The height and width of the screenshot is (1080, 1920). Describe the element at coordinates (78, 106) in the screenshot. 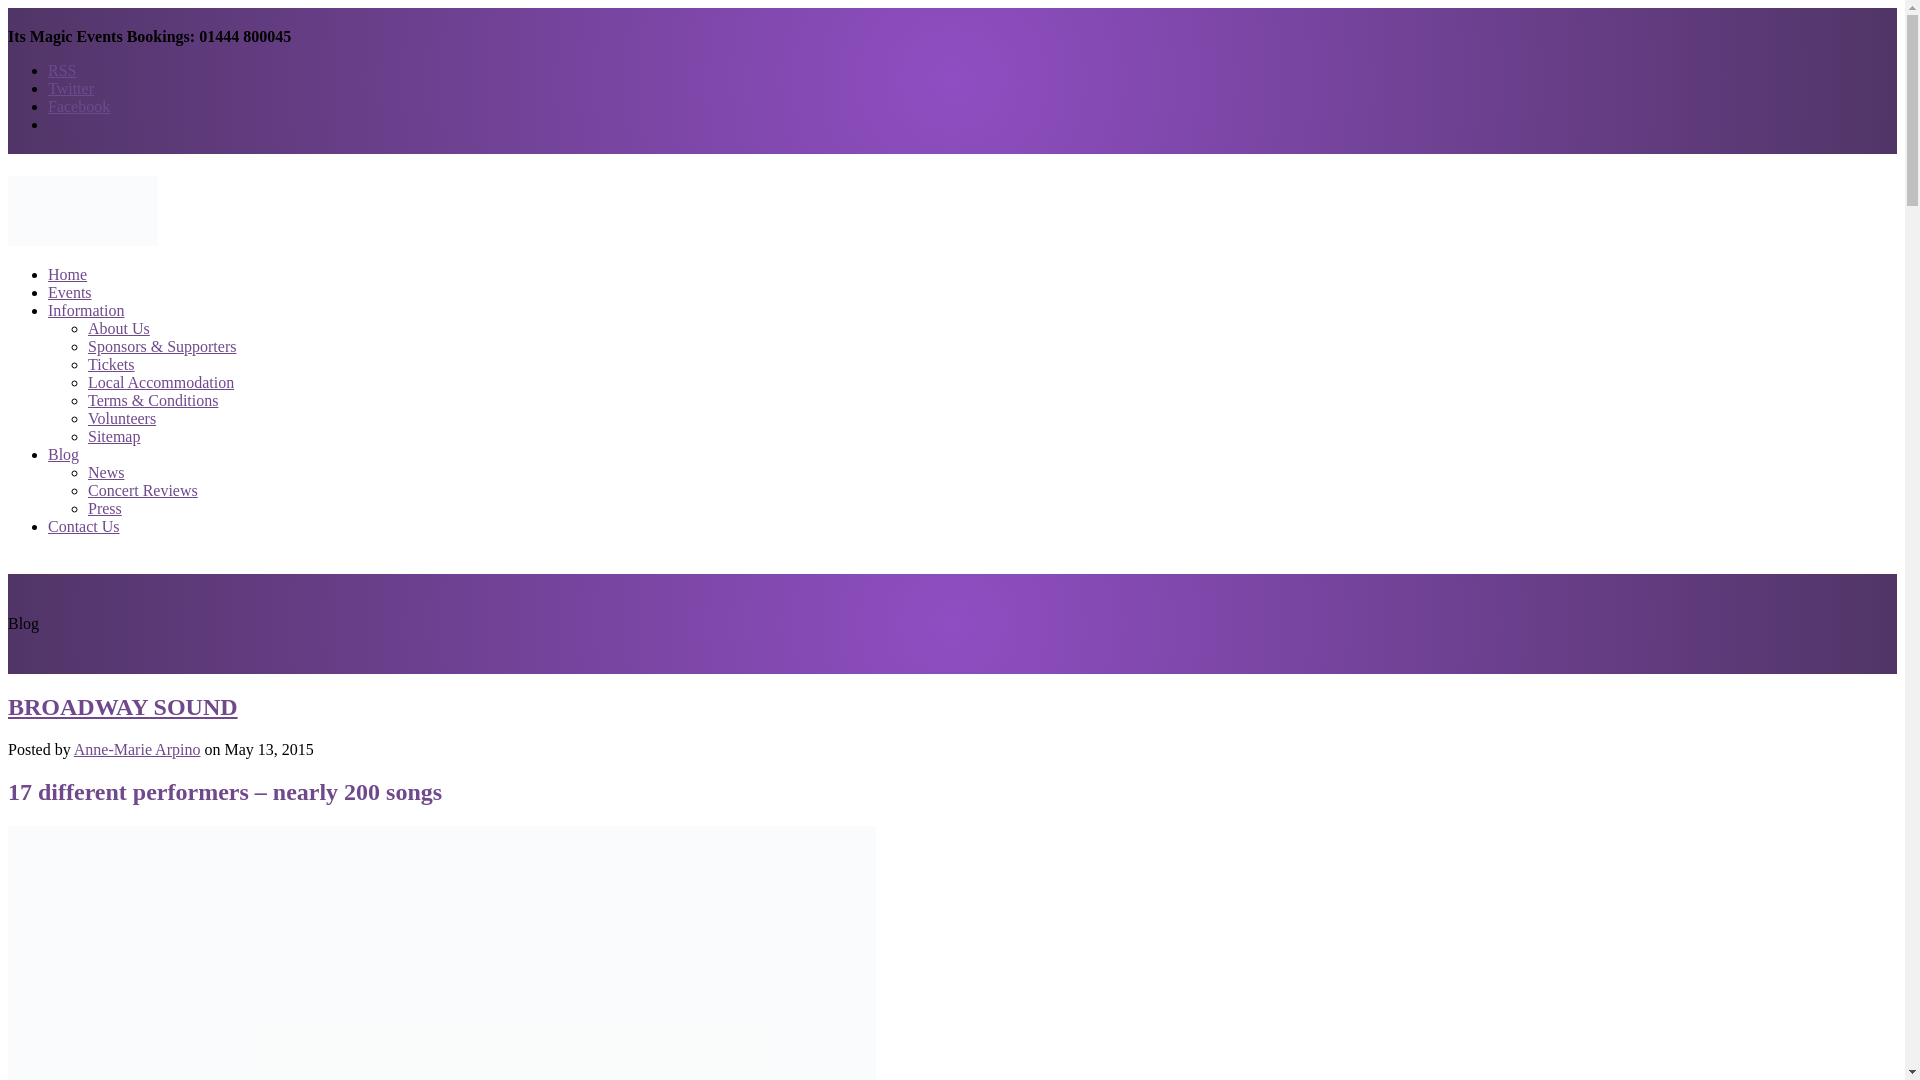

I see `Facebook` at that location.